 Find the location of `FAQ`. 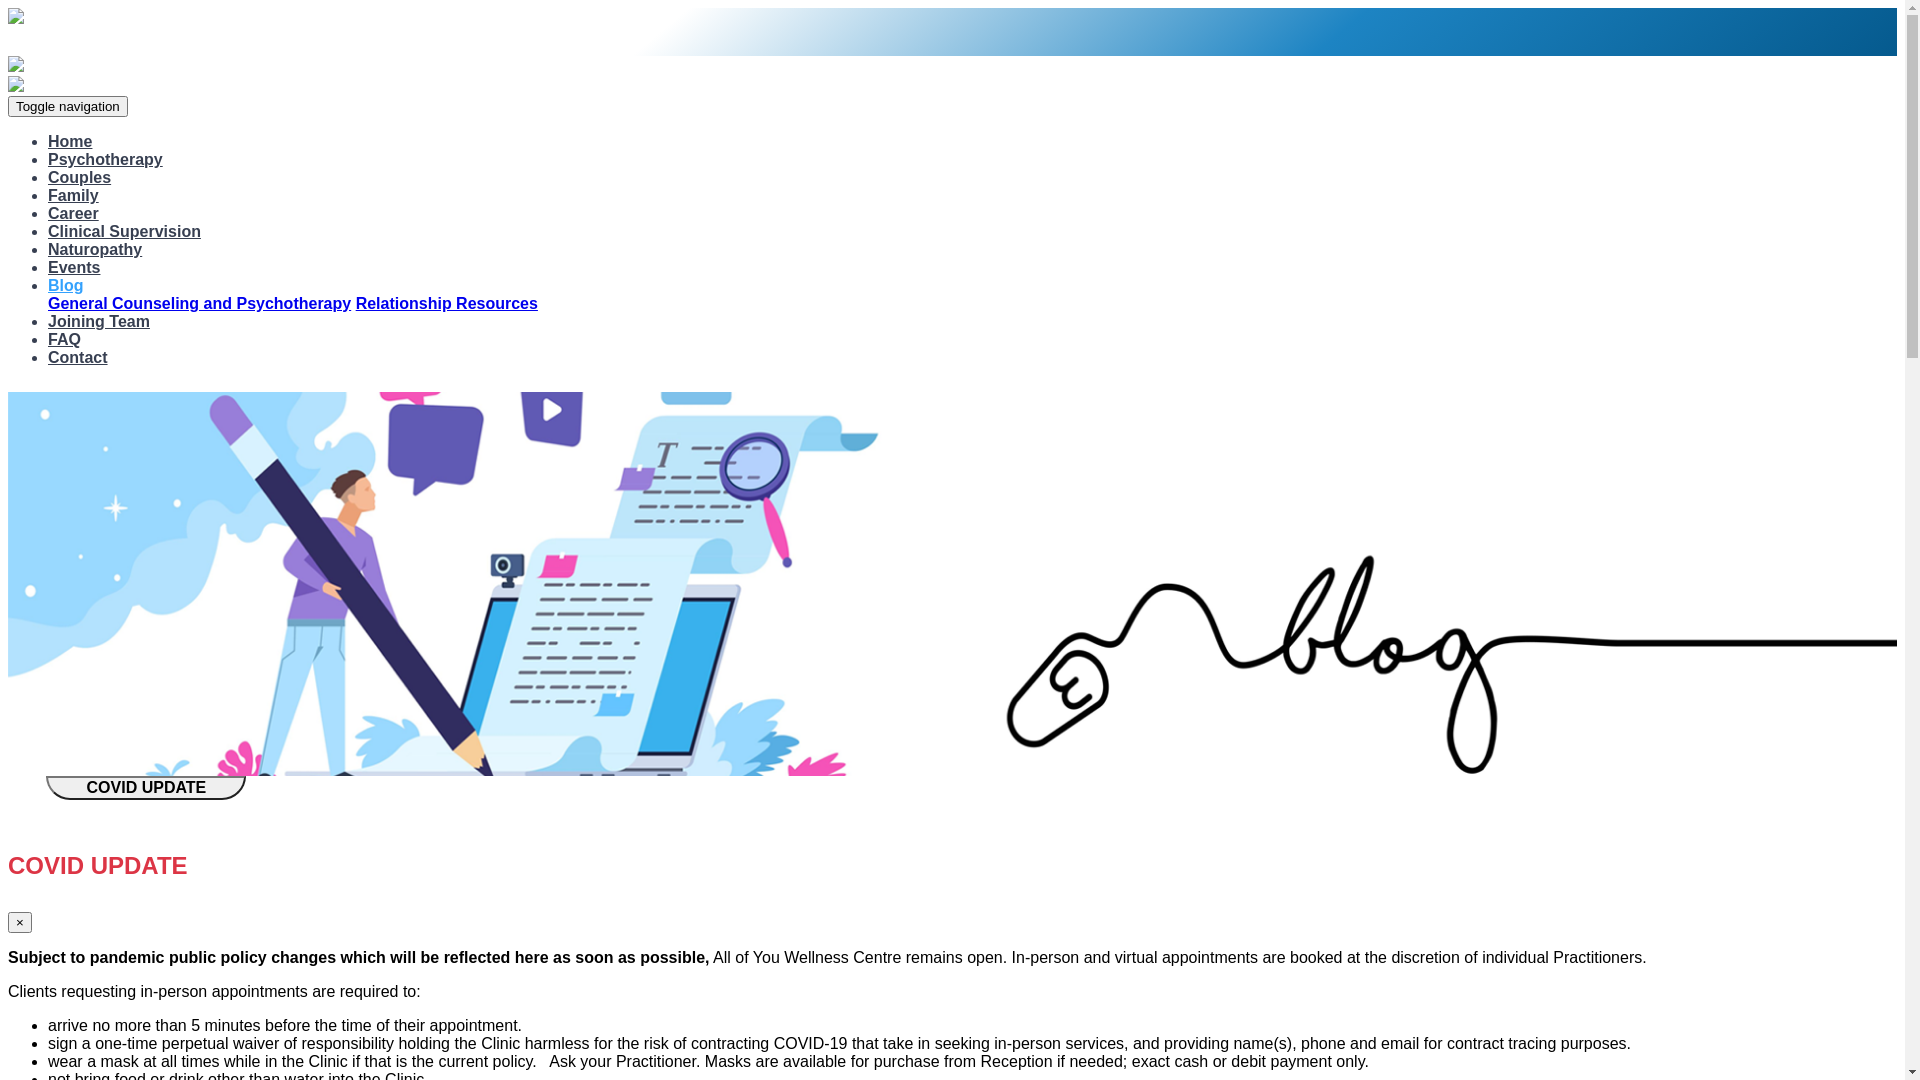

FAQ is located at coordinates (64, 340).